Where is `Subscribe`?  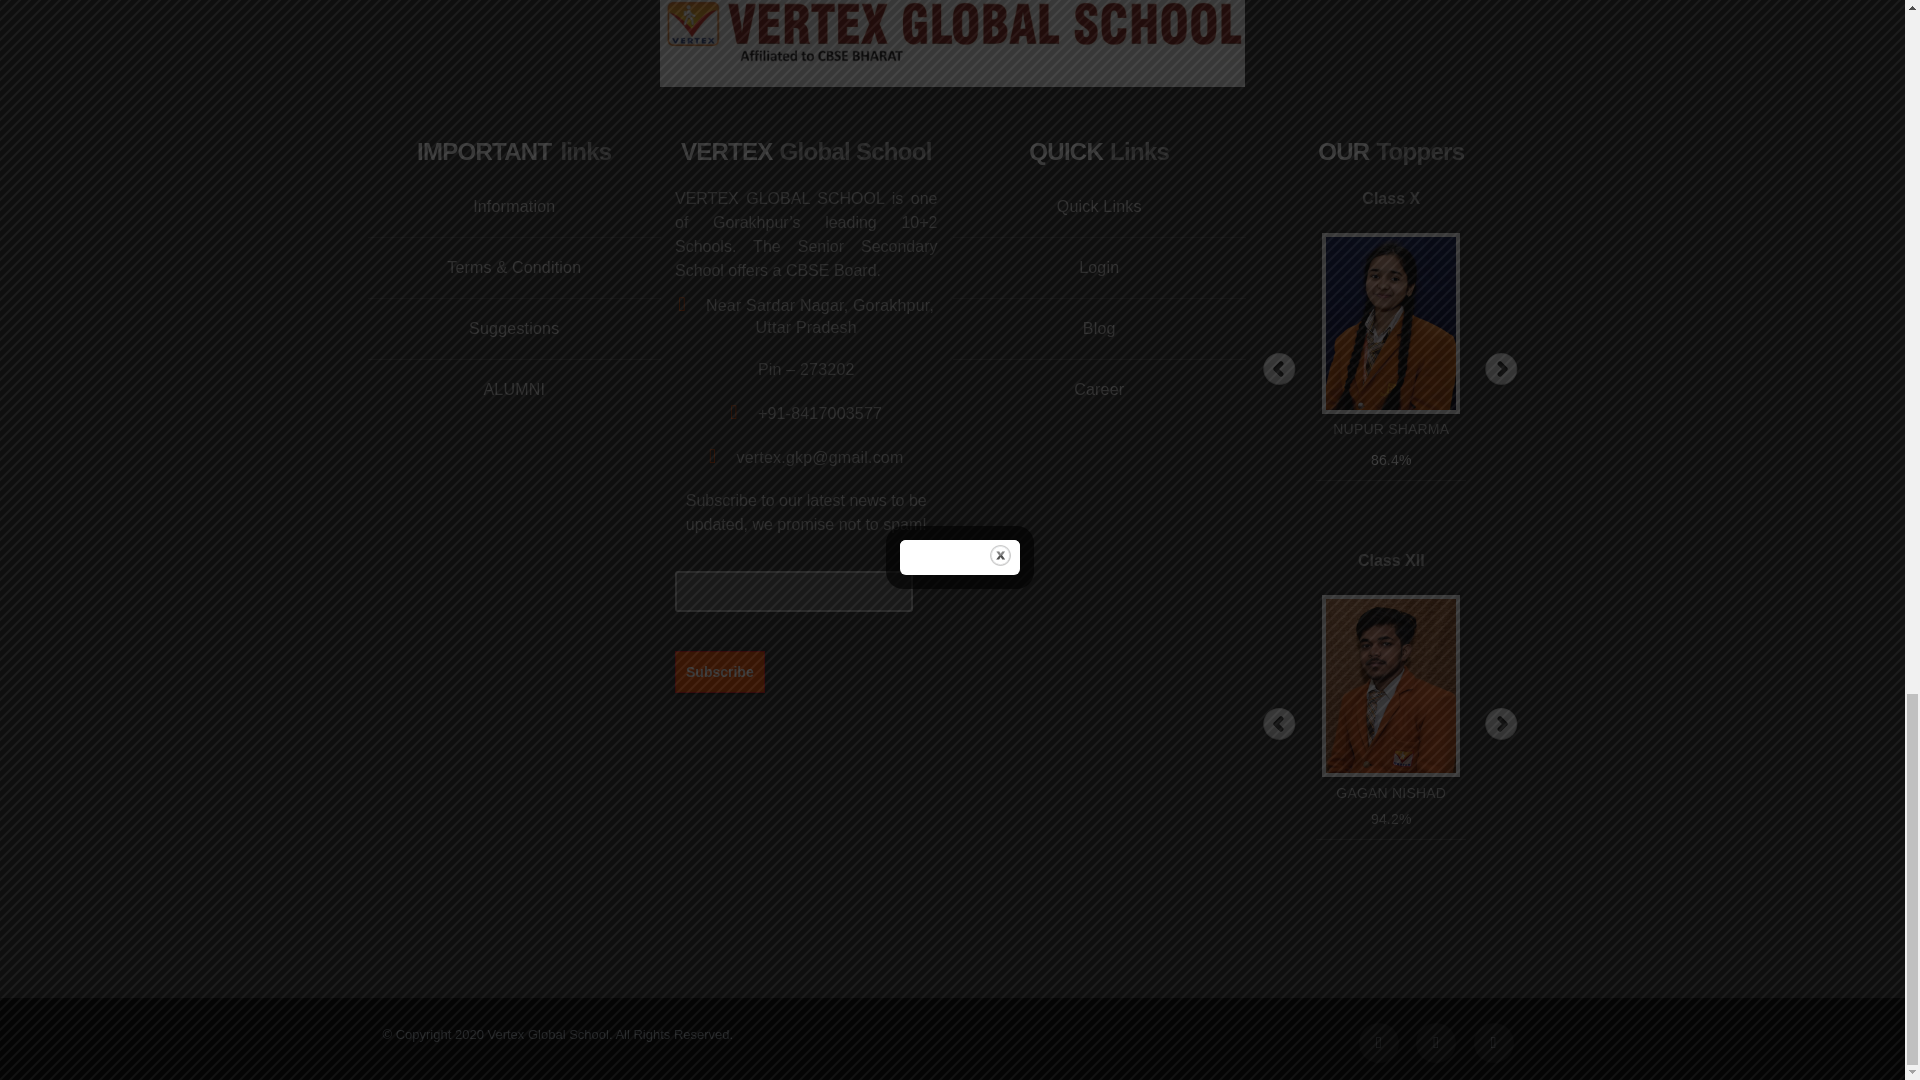 Subscribe is located at coordinates (720, 671).